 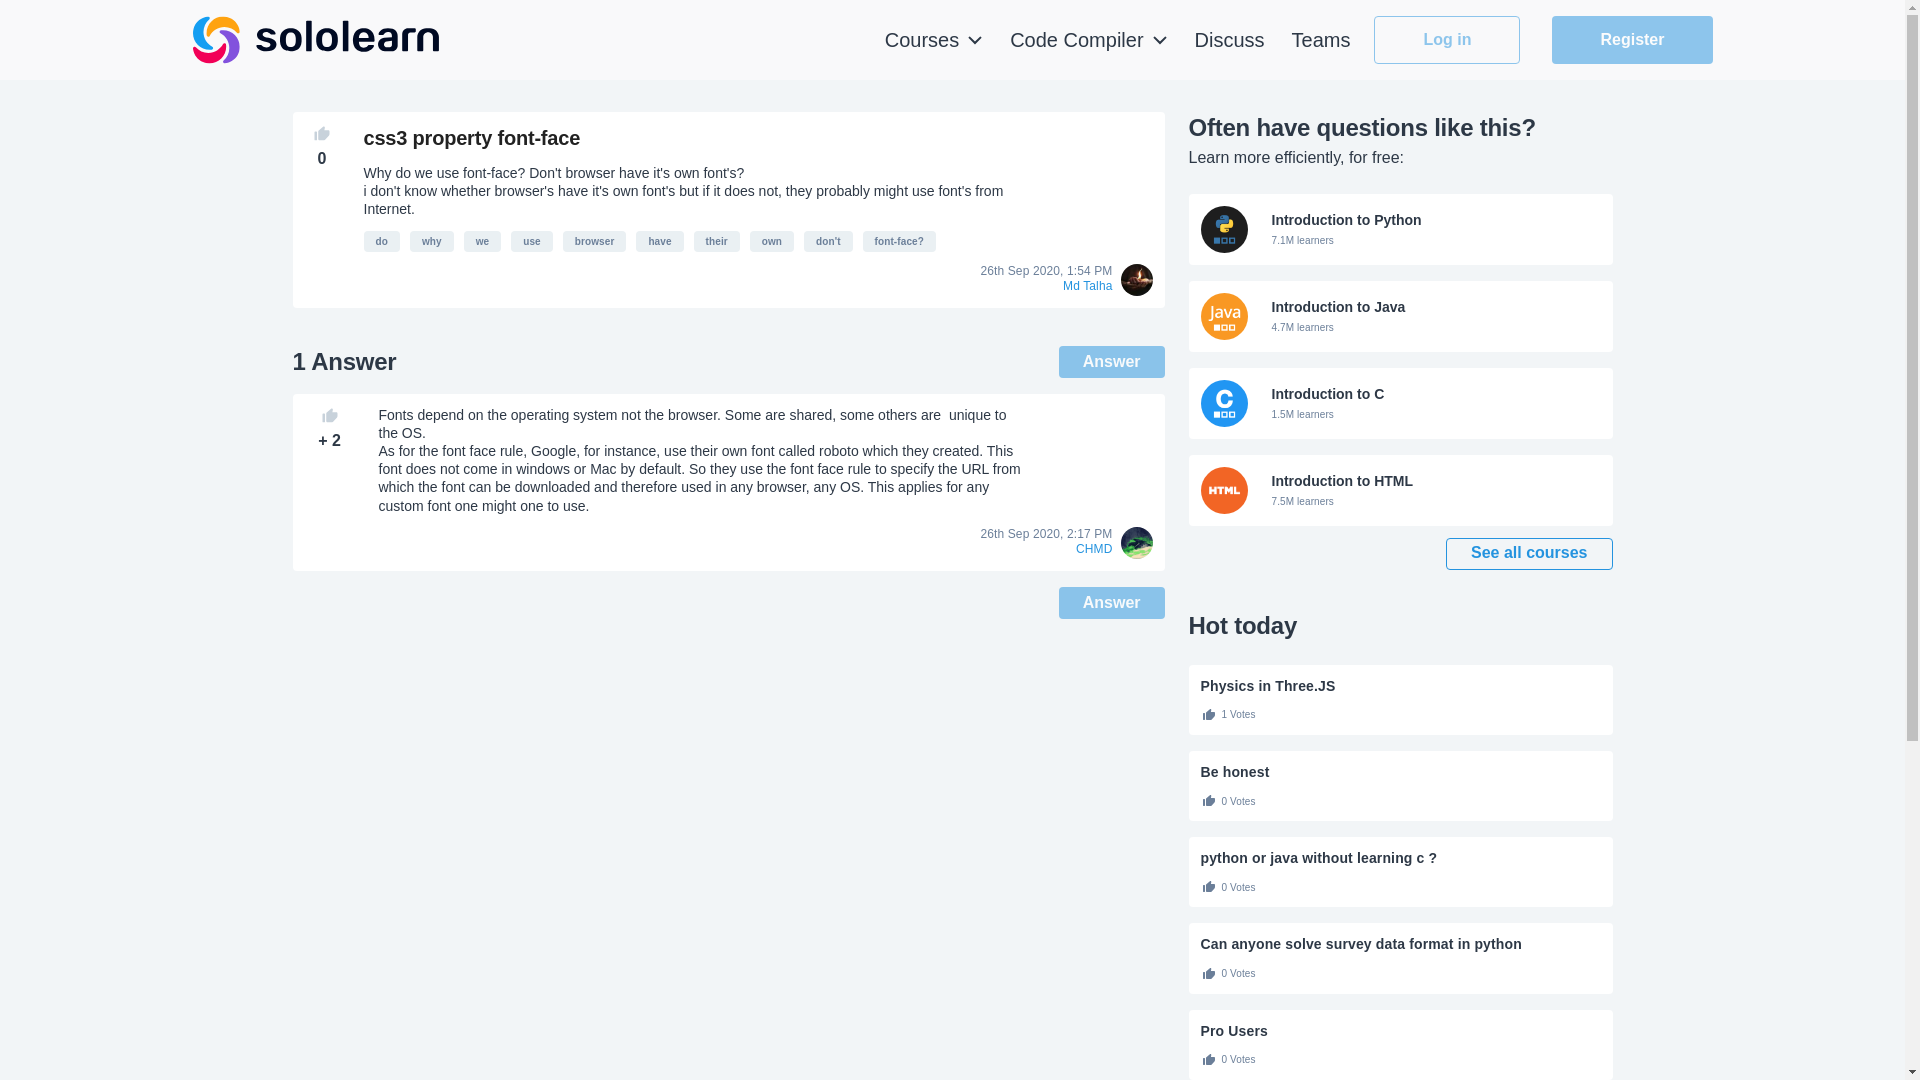 I want to click on Introduction to HTML, so click(x=899, y=241).